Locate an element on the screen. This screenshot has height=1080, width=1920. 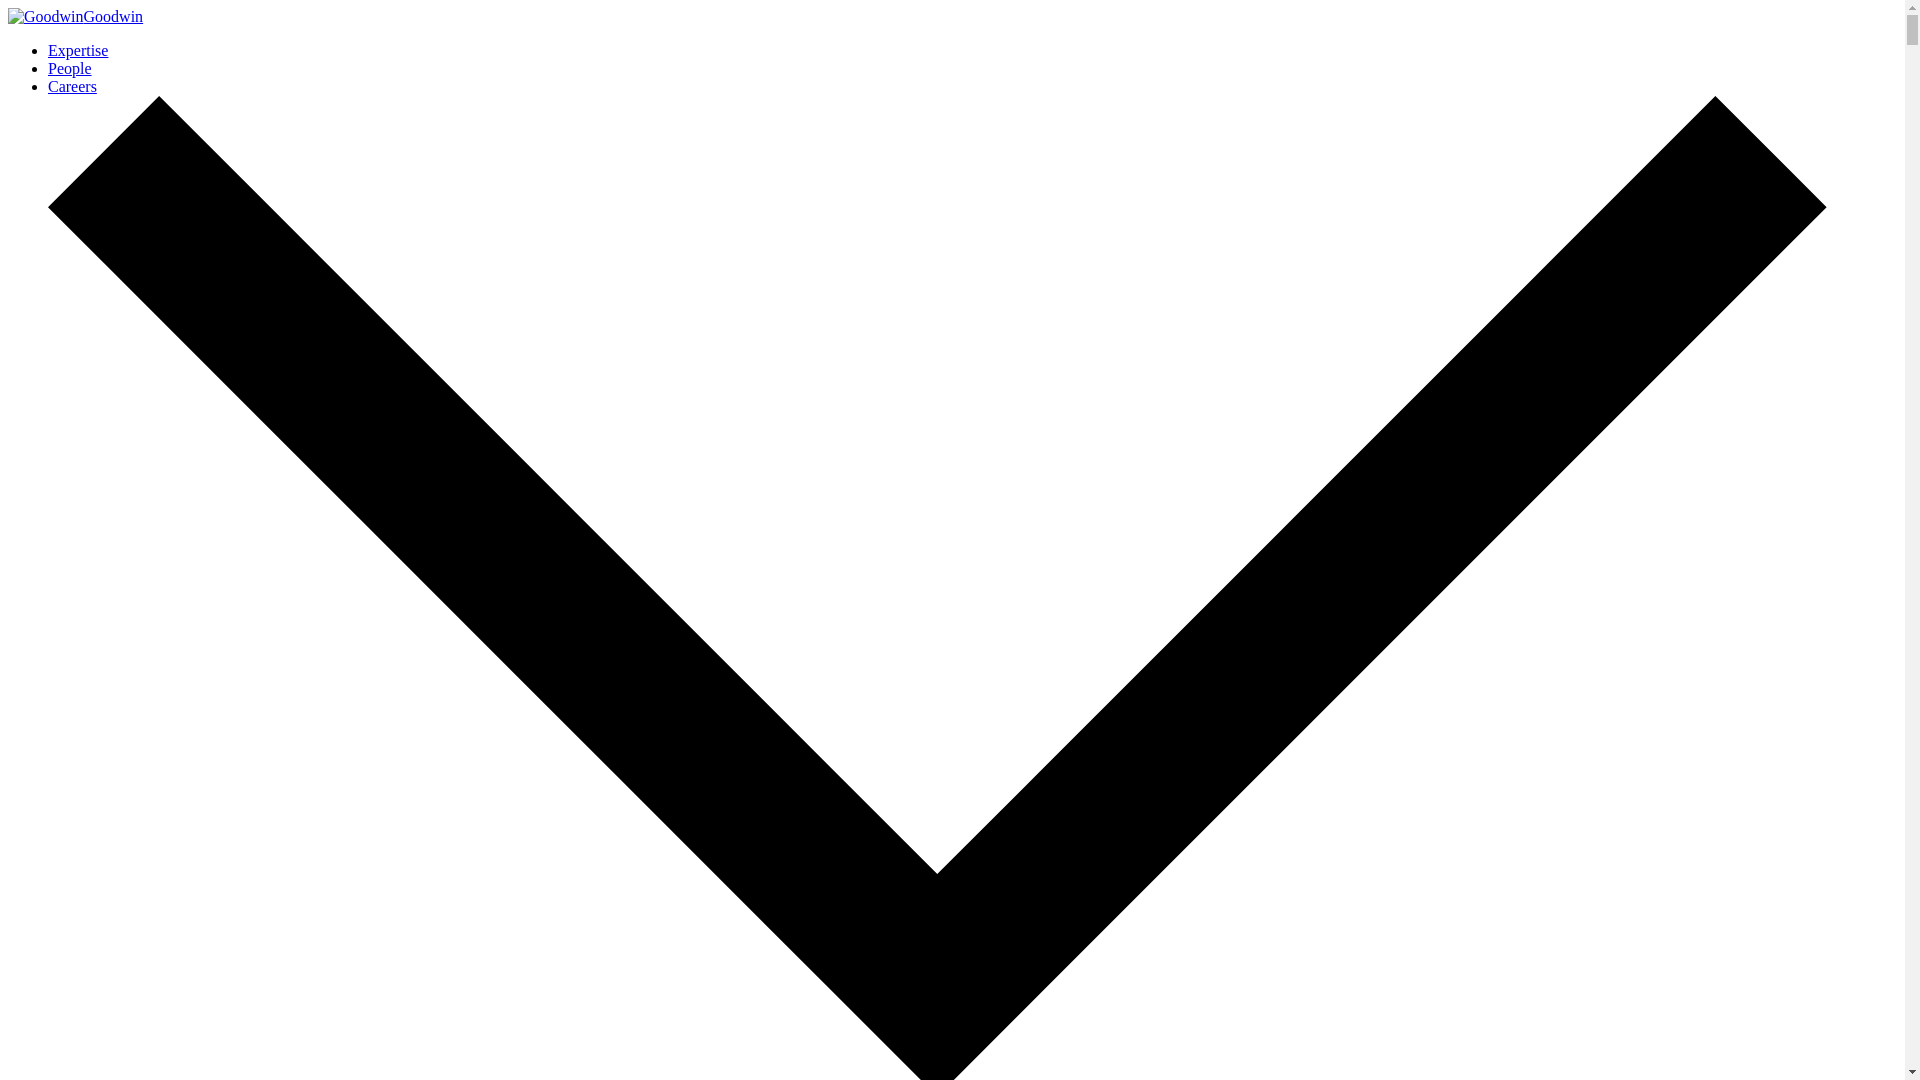
People is located at coordinates (70, 68).